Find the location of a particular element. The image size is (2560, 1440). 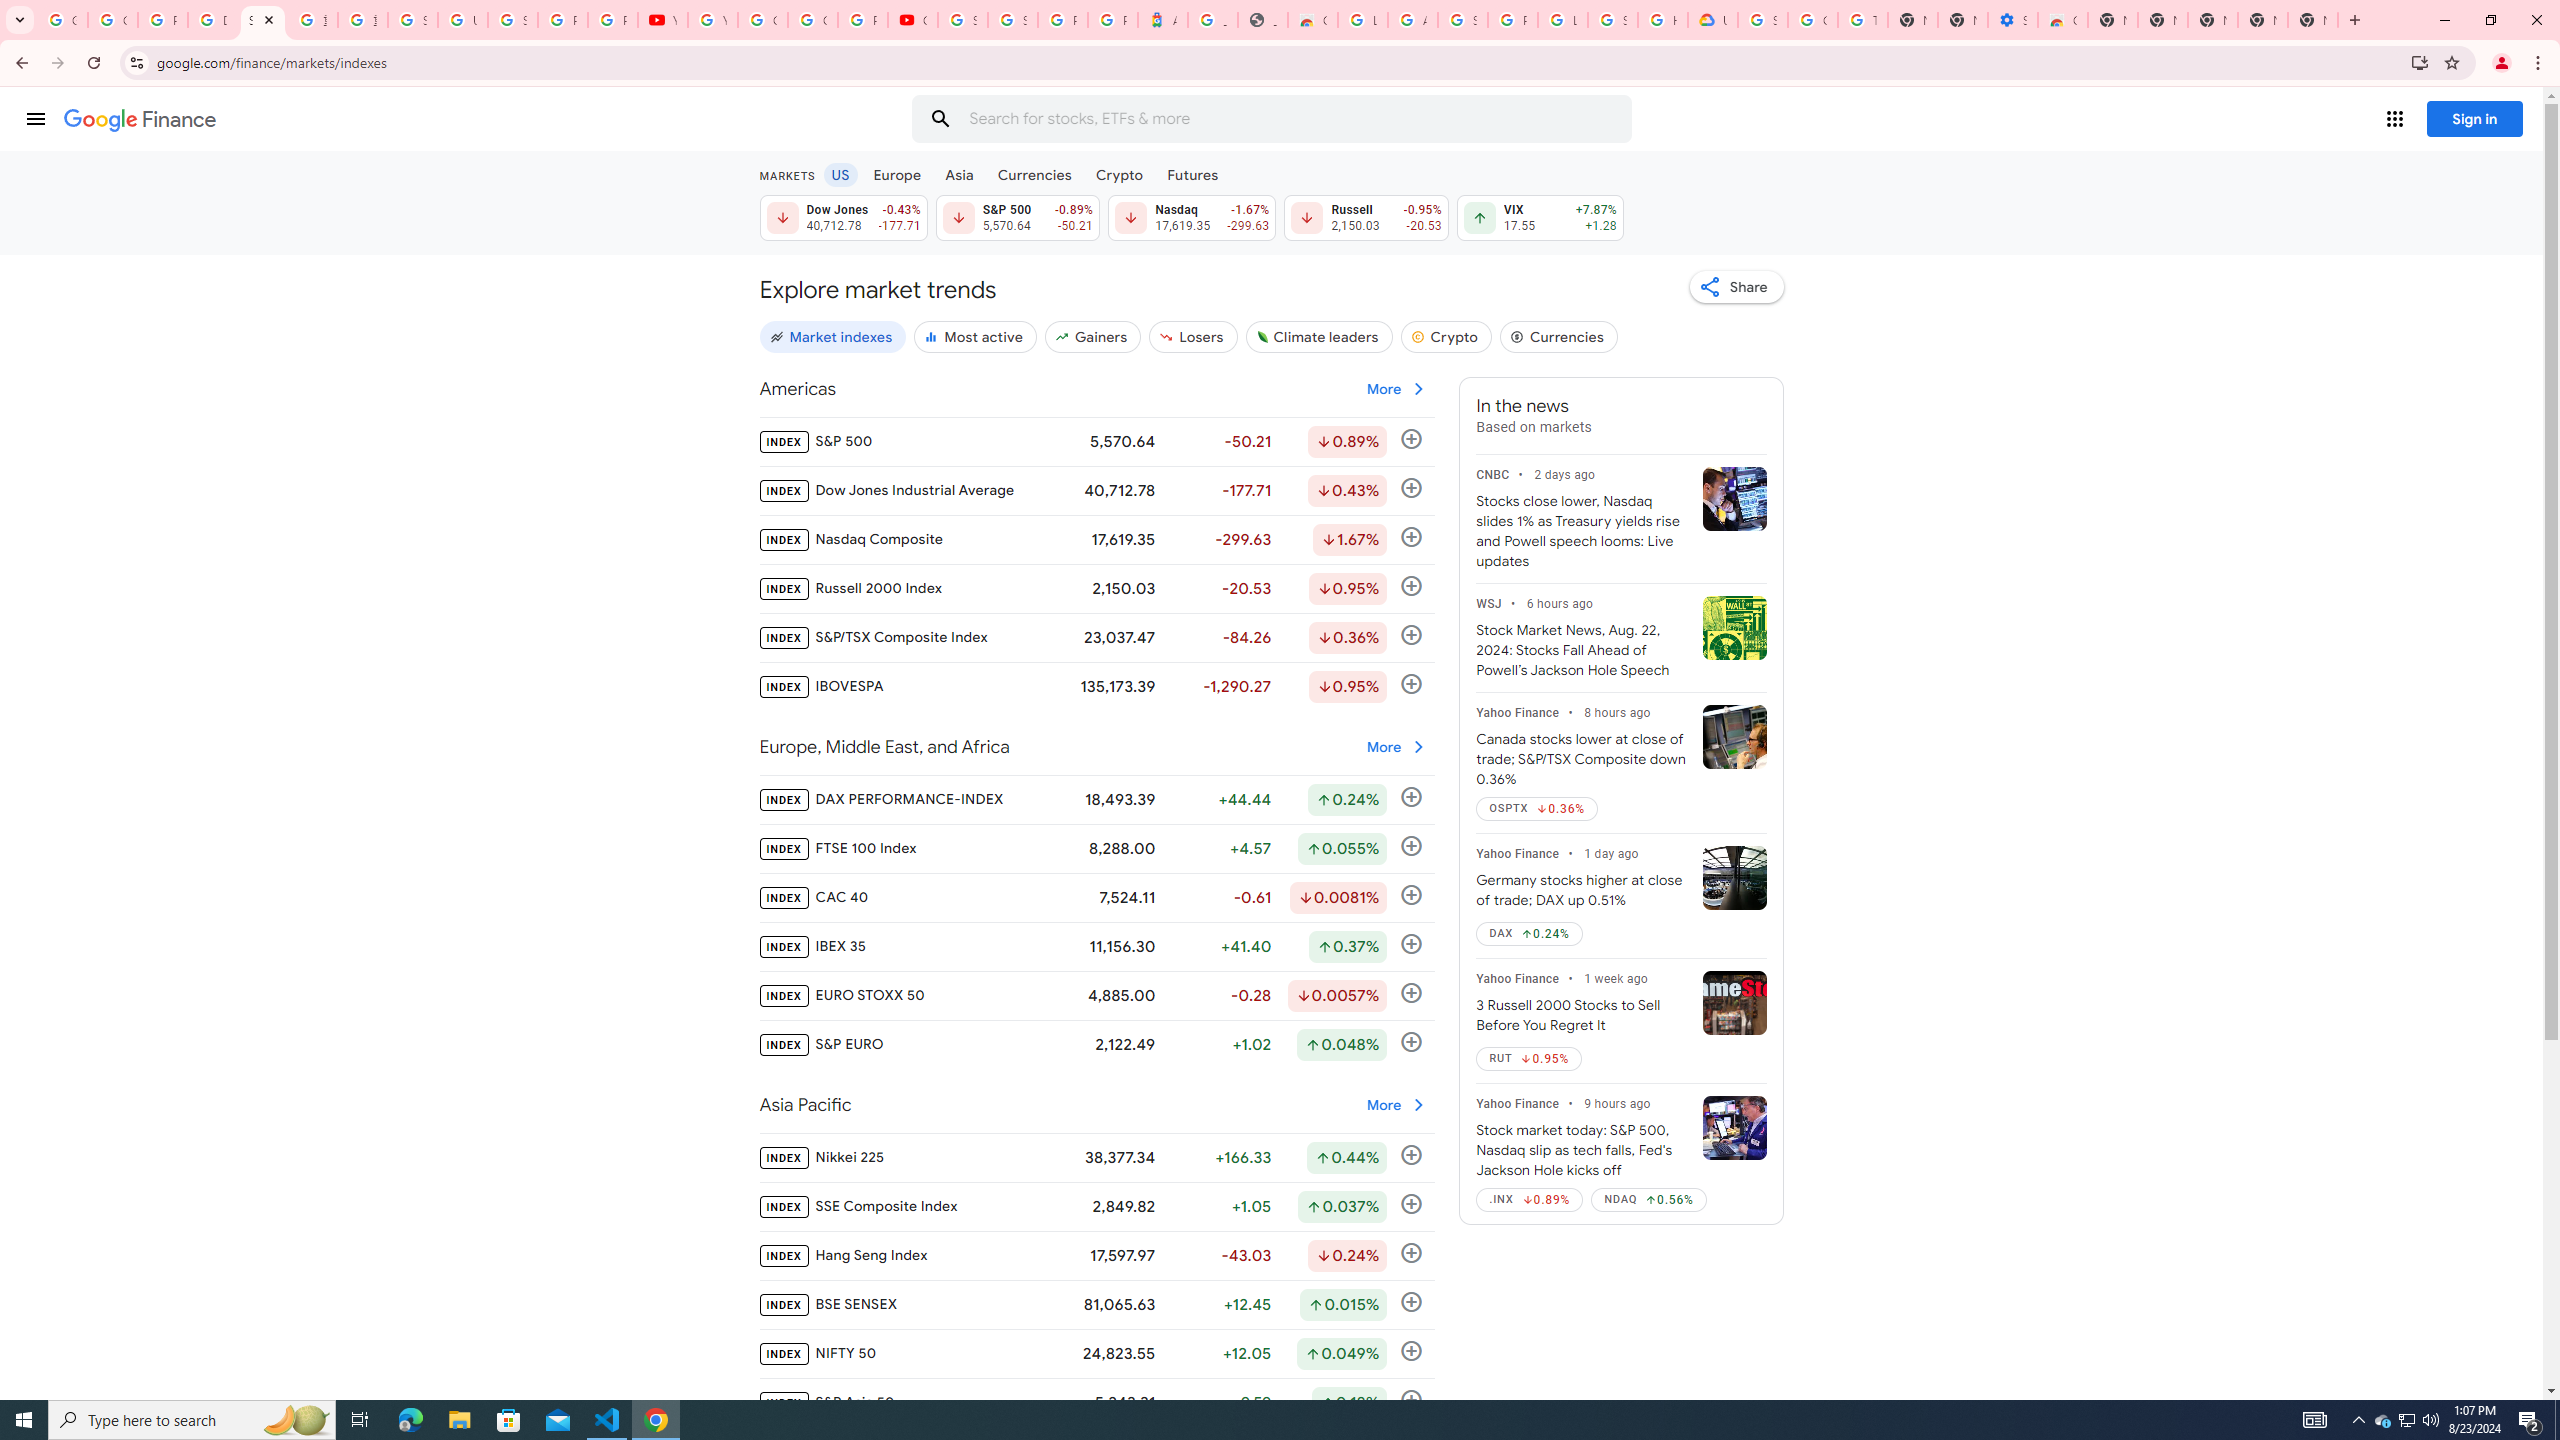

INDEX BSE SENSEX 81,065.63 +12.45 Up by 0.017% Follow is located at coordinates (1096, 1304).